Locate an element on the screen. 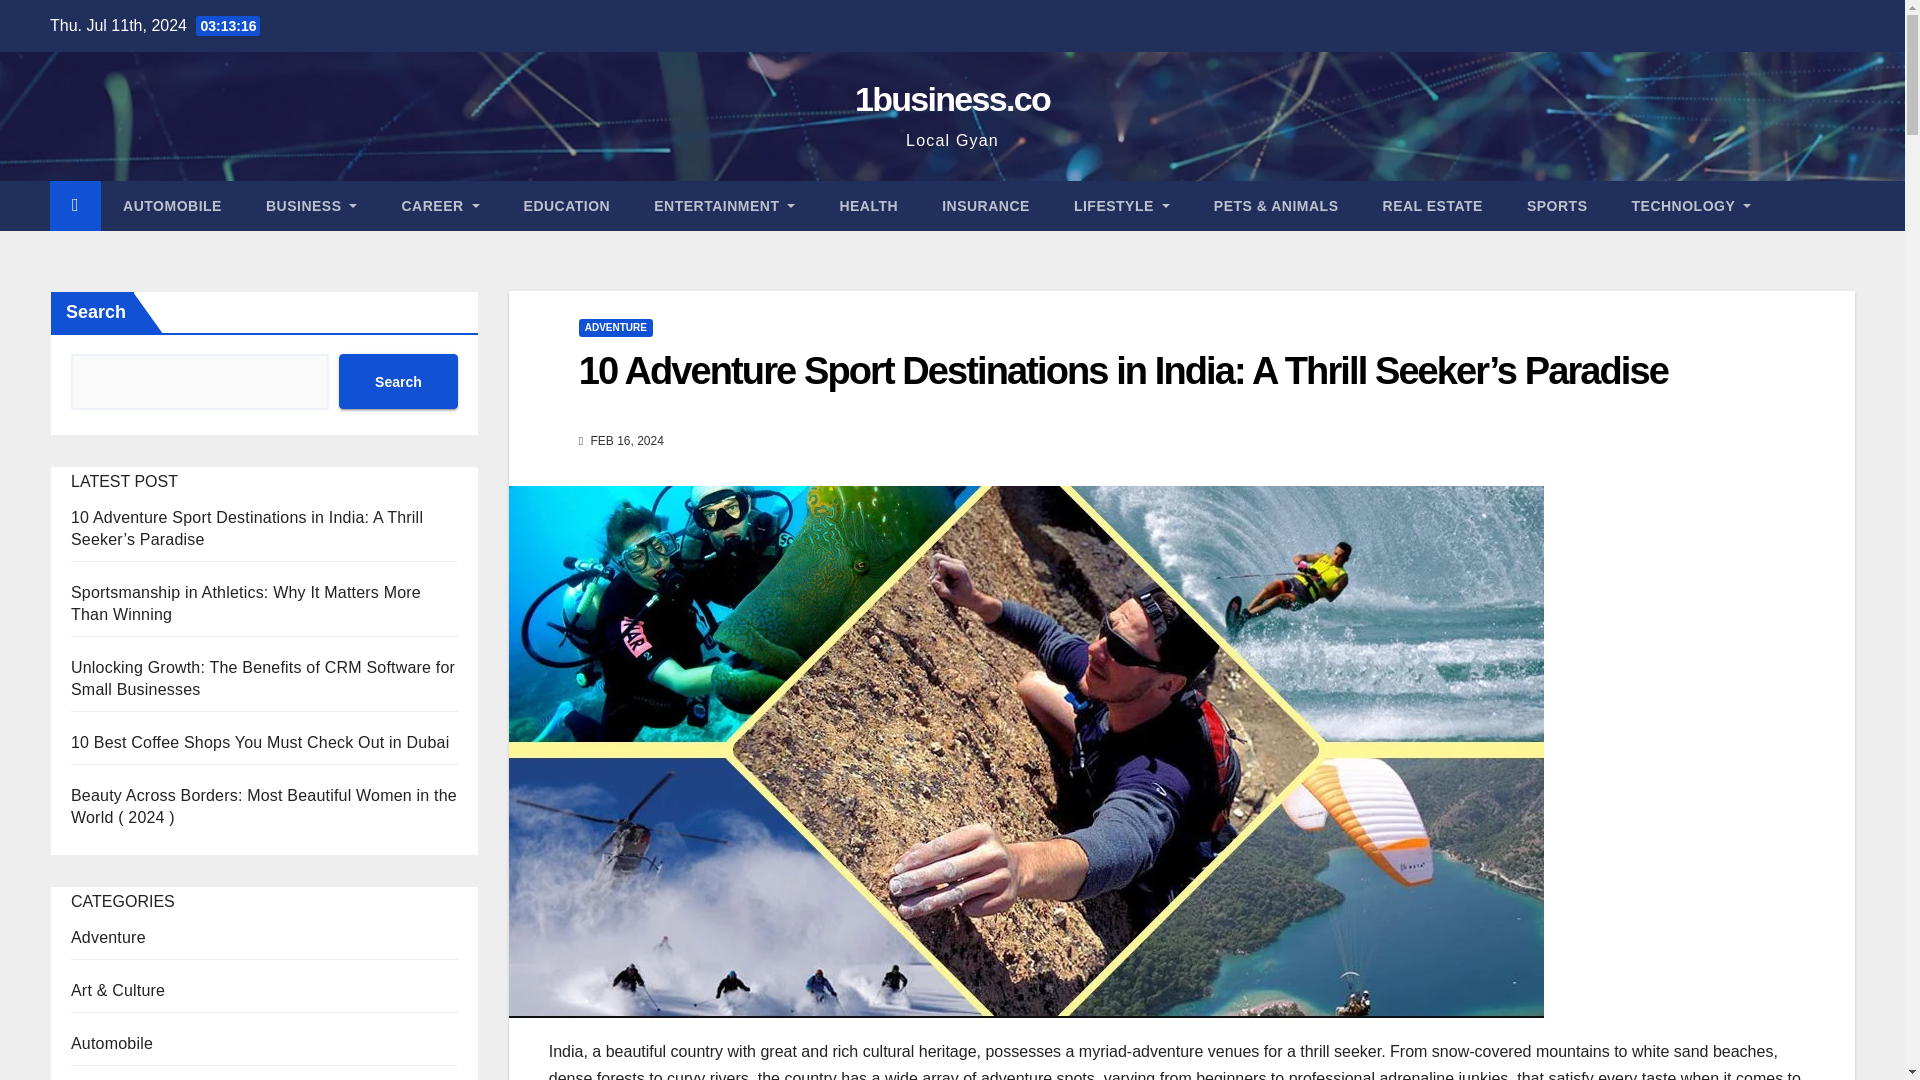 The height and width of the screenshot is (1080, 1920). HEALTH is located at coordinates (868, 206).